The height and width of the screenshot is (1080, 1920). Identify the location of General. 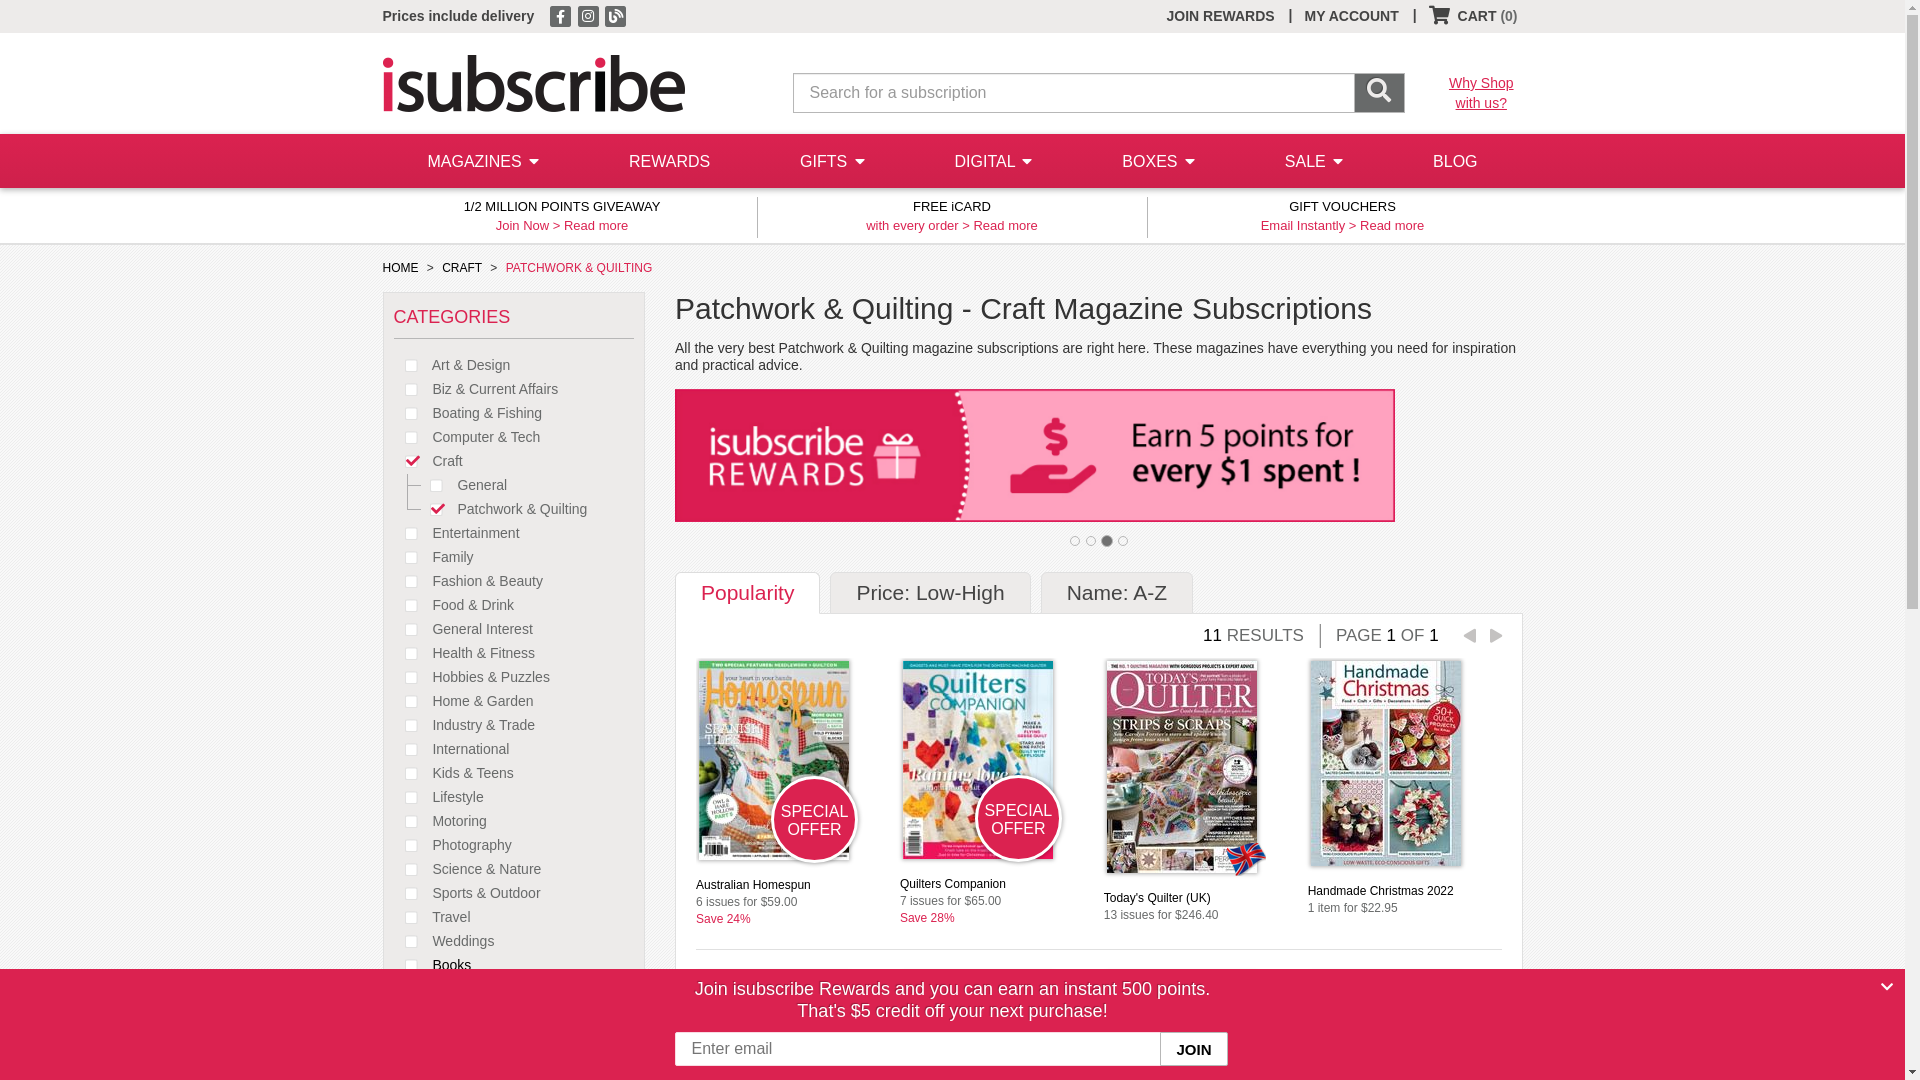
(462, 485).